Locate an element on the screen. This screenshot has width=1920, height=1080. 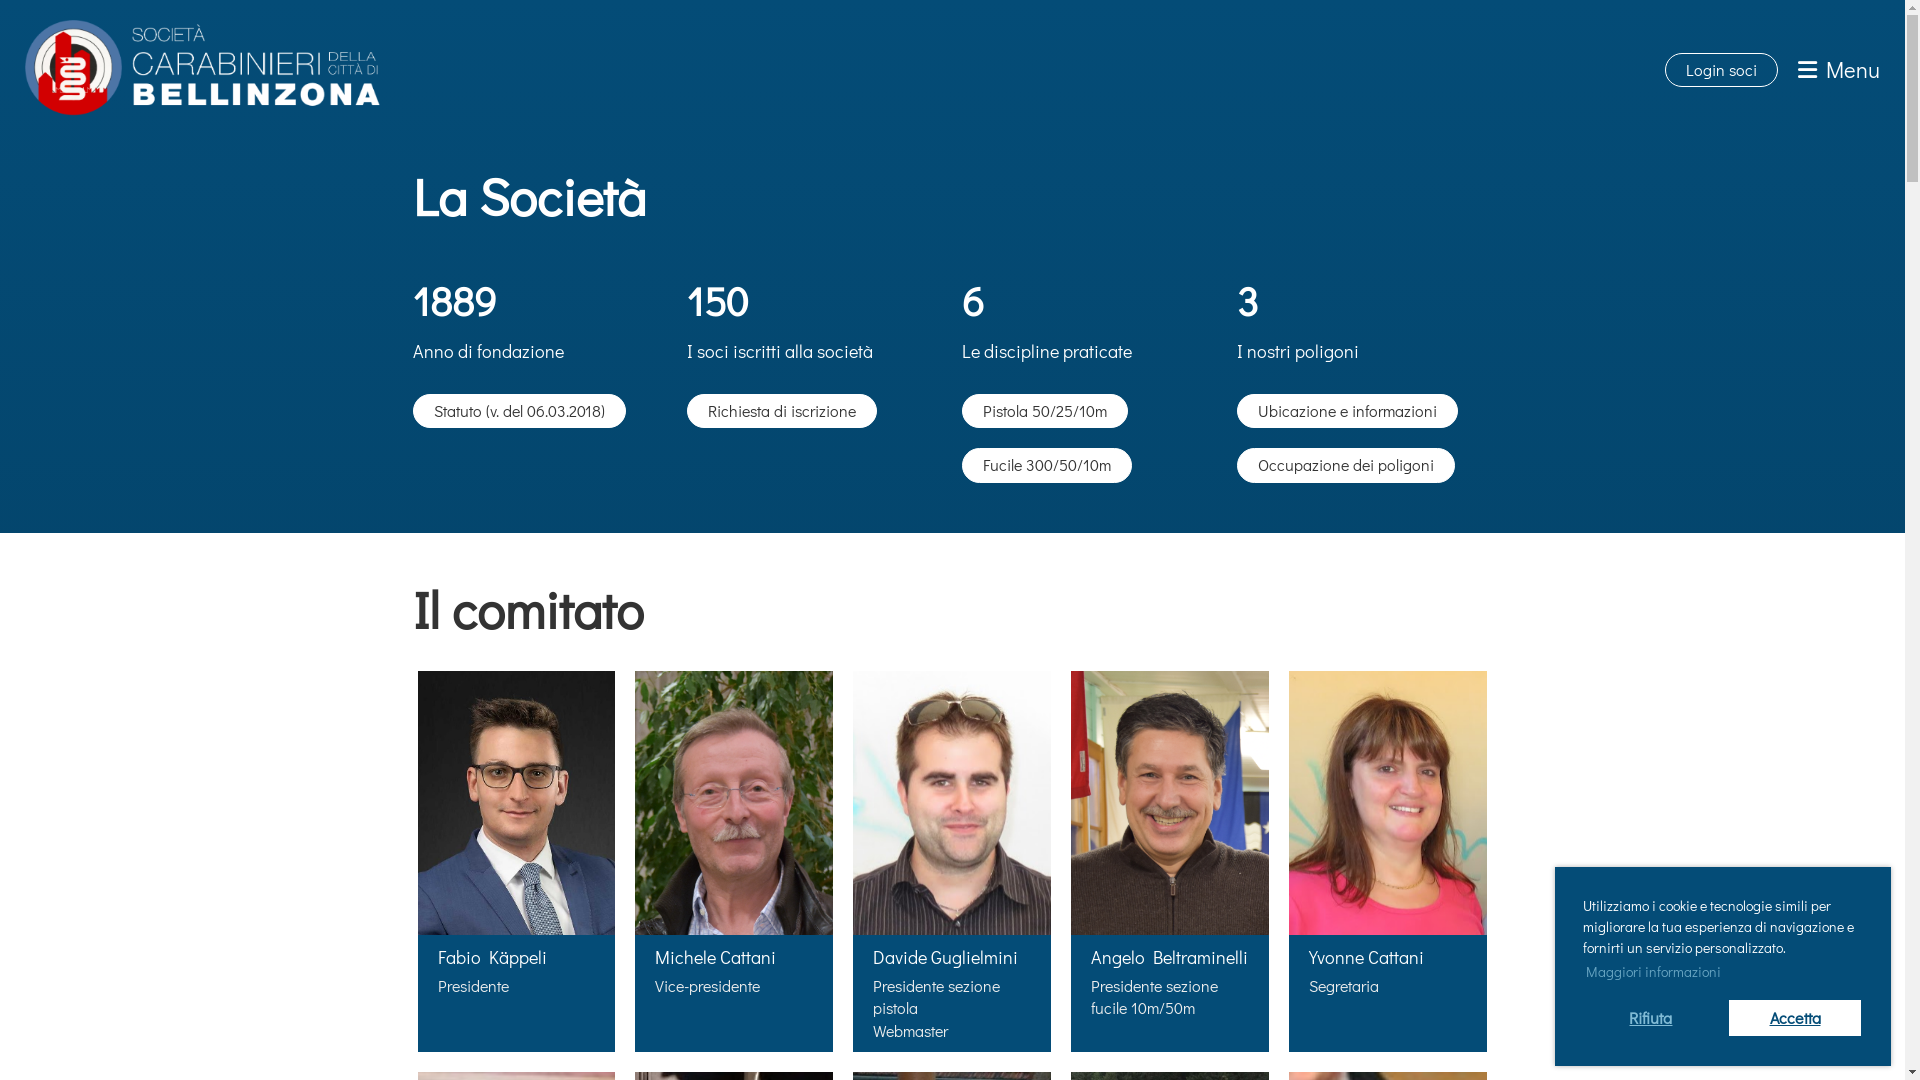
Angelo Beltraminelli
Presidente sezione fucile 10m/50m is located at coordinates (1170, 862).